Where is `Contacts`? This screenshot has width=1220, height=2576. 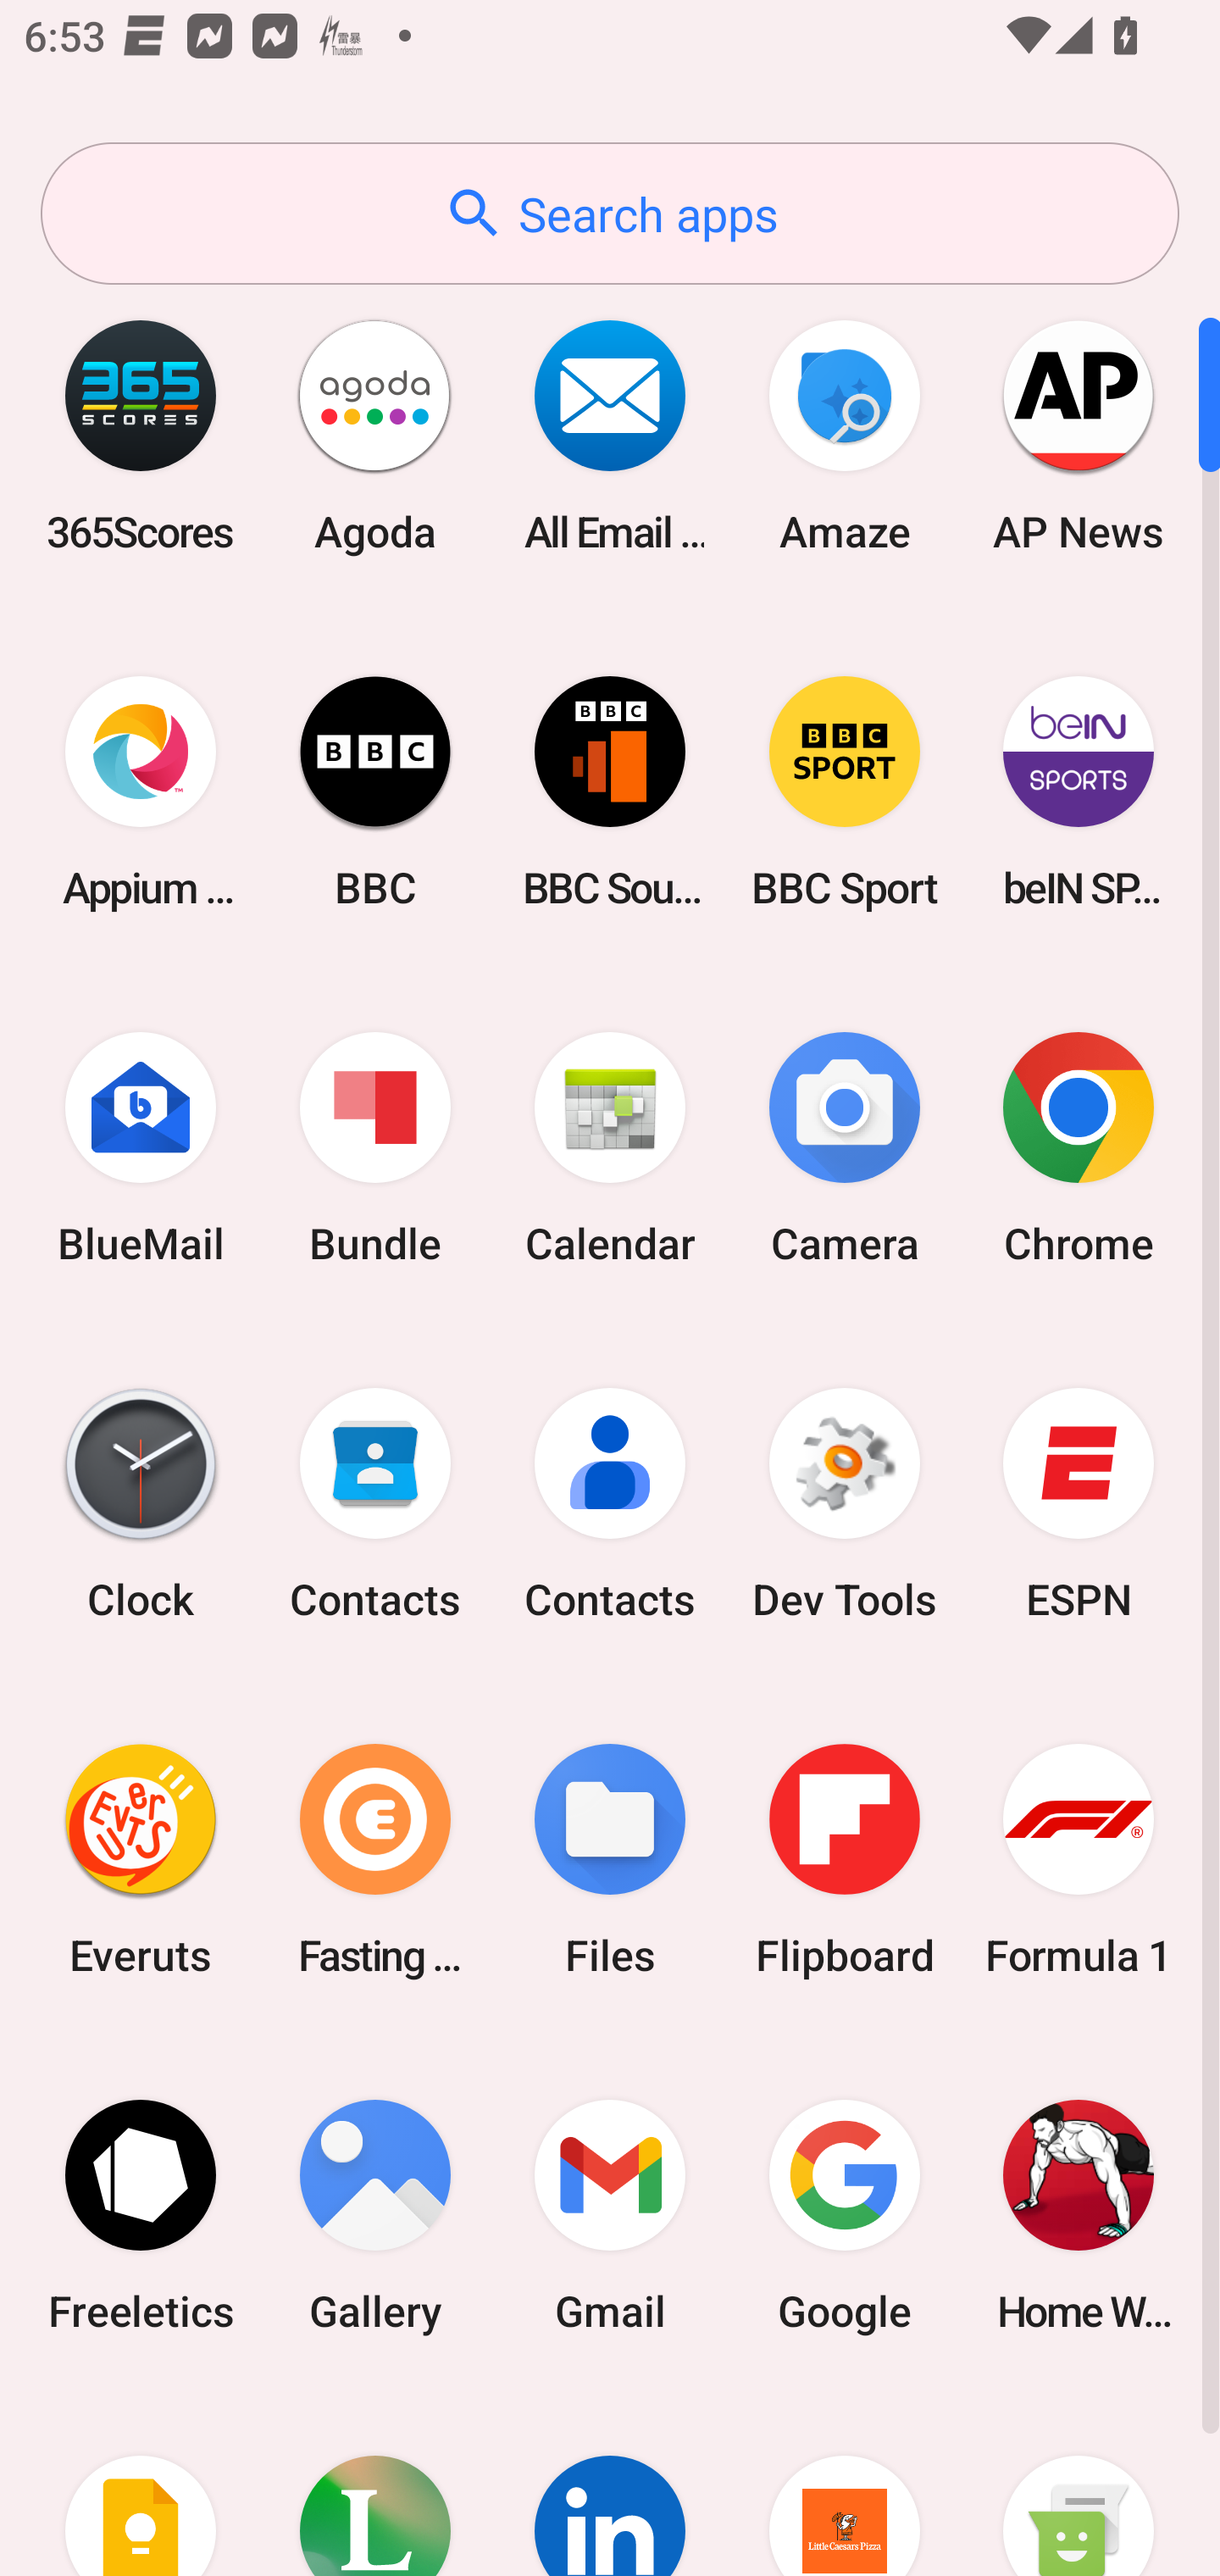
Contacts is located at coordinates (375, 1504).